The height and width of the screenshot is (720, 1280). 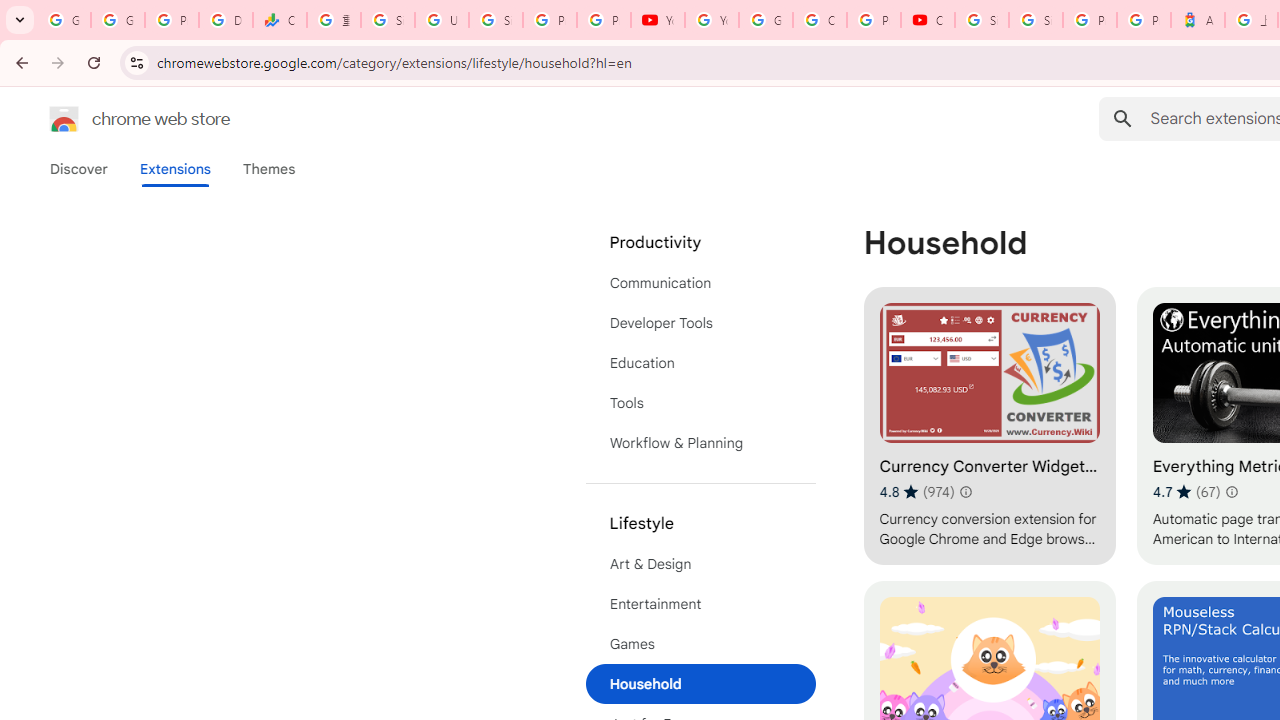 What do you see at coordinates (916, 491) in the screenshot?
I see `Average rating 4.8 out of 5 stars. 974 ratings.` at bounding box center [916, 491].